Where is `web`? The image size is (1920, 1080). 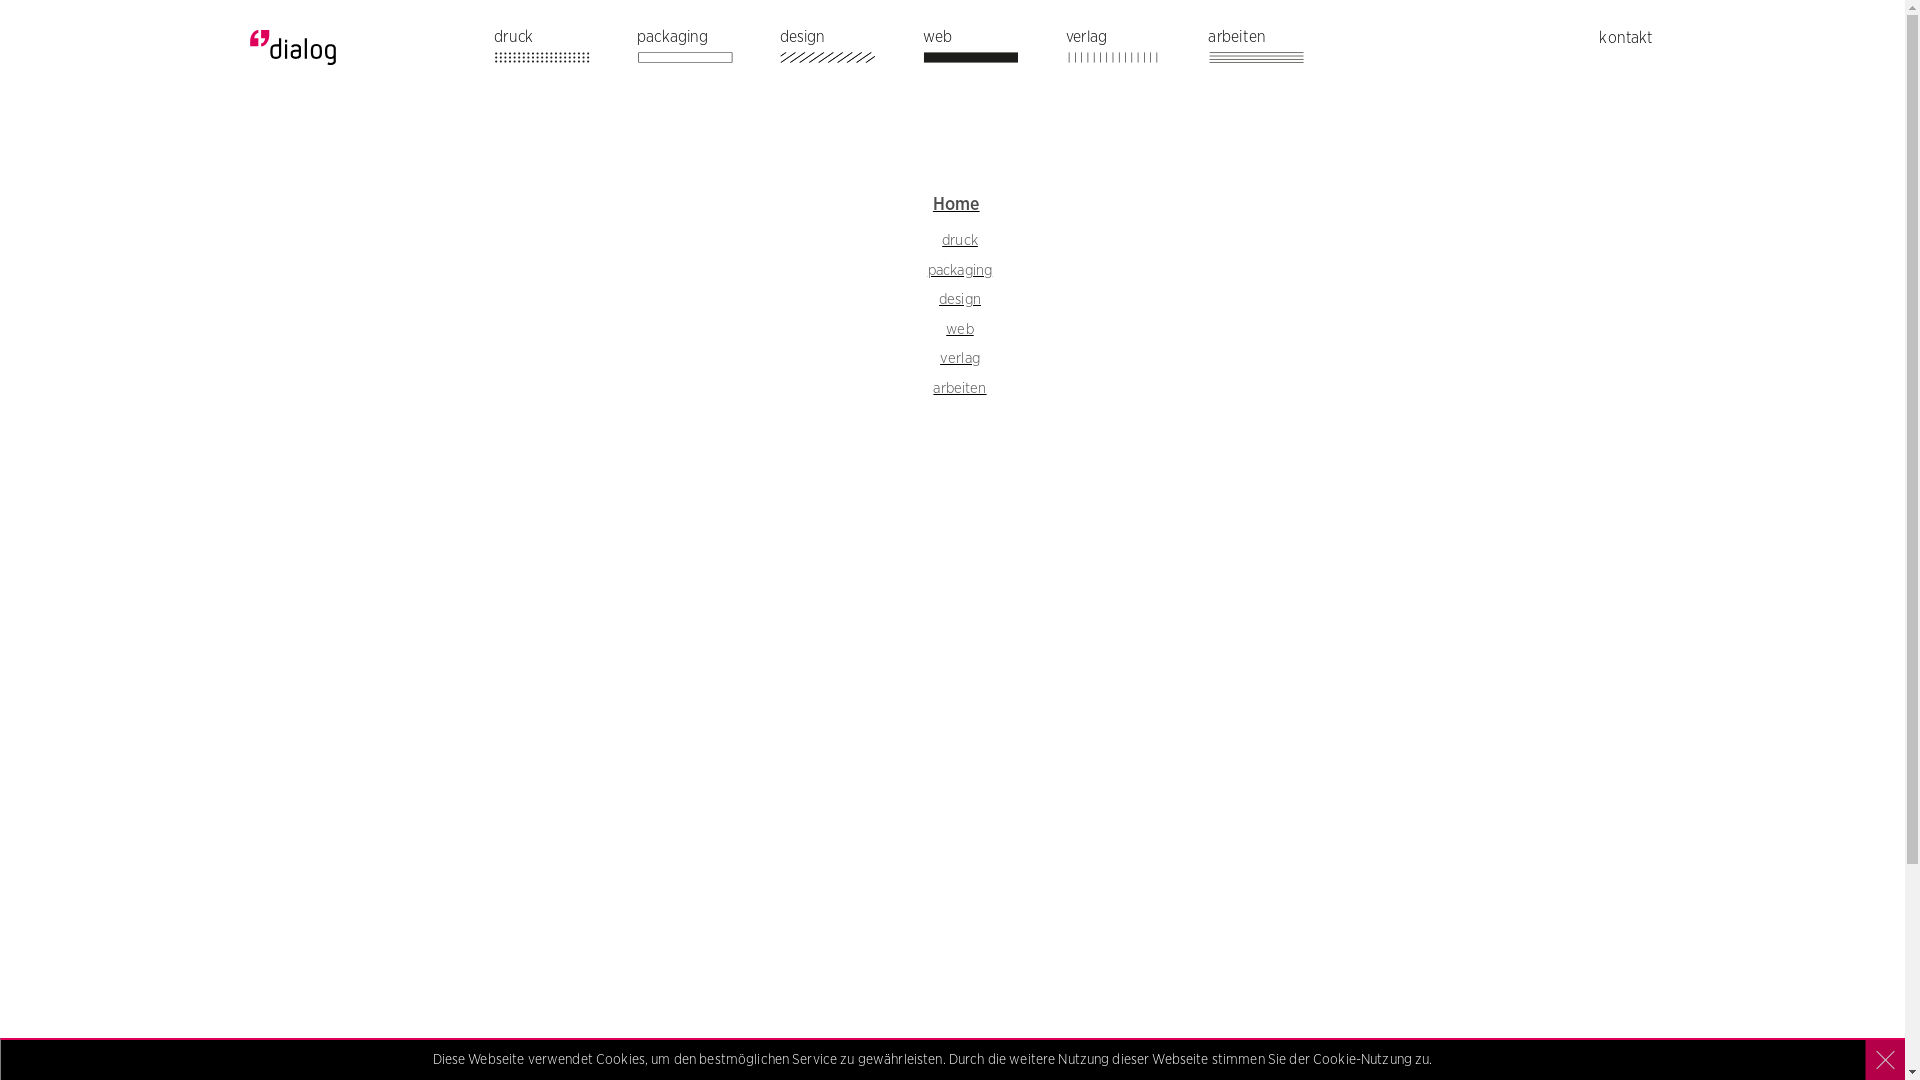
web is located at coordinates (959, 329).